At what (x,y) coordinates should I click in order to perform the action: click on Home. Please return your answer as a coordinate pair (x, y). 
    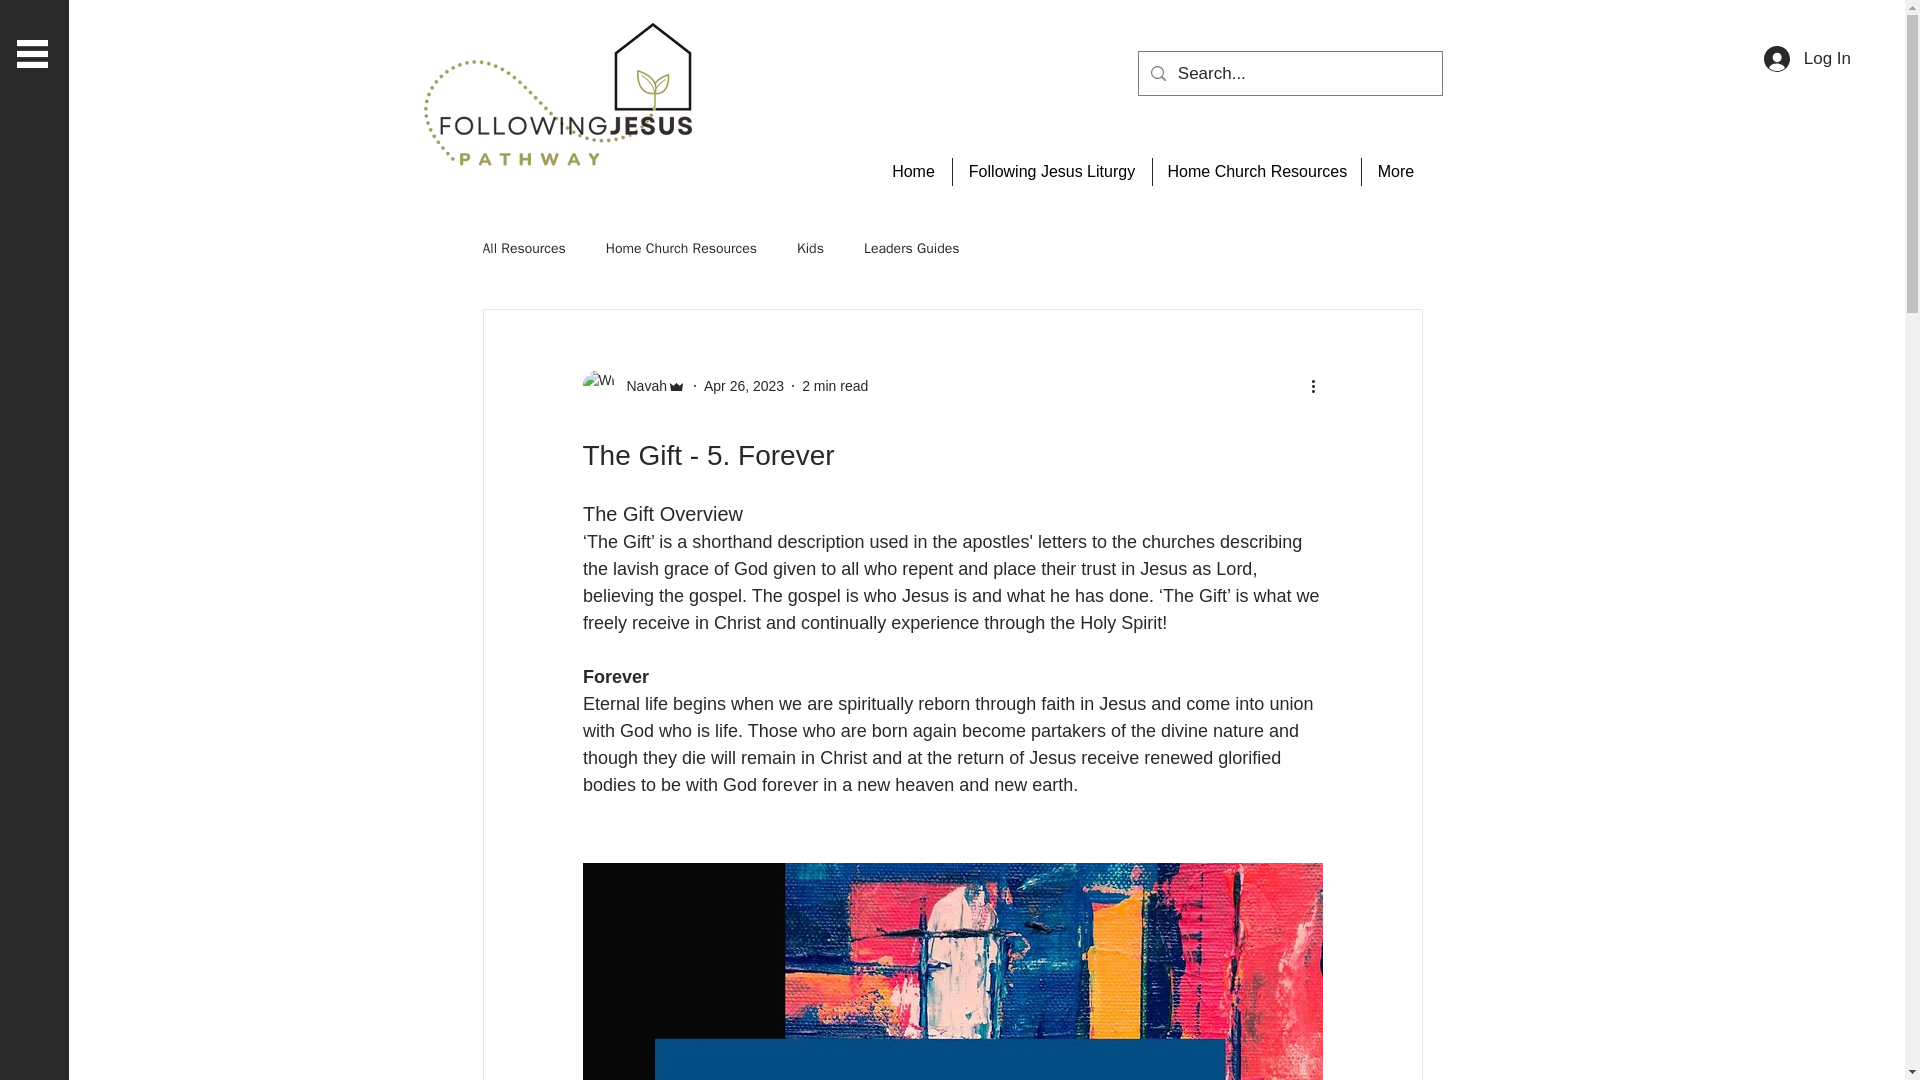
    Looking at the image, I should click on (914, 171).